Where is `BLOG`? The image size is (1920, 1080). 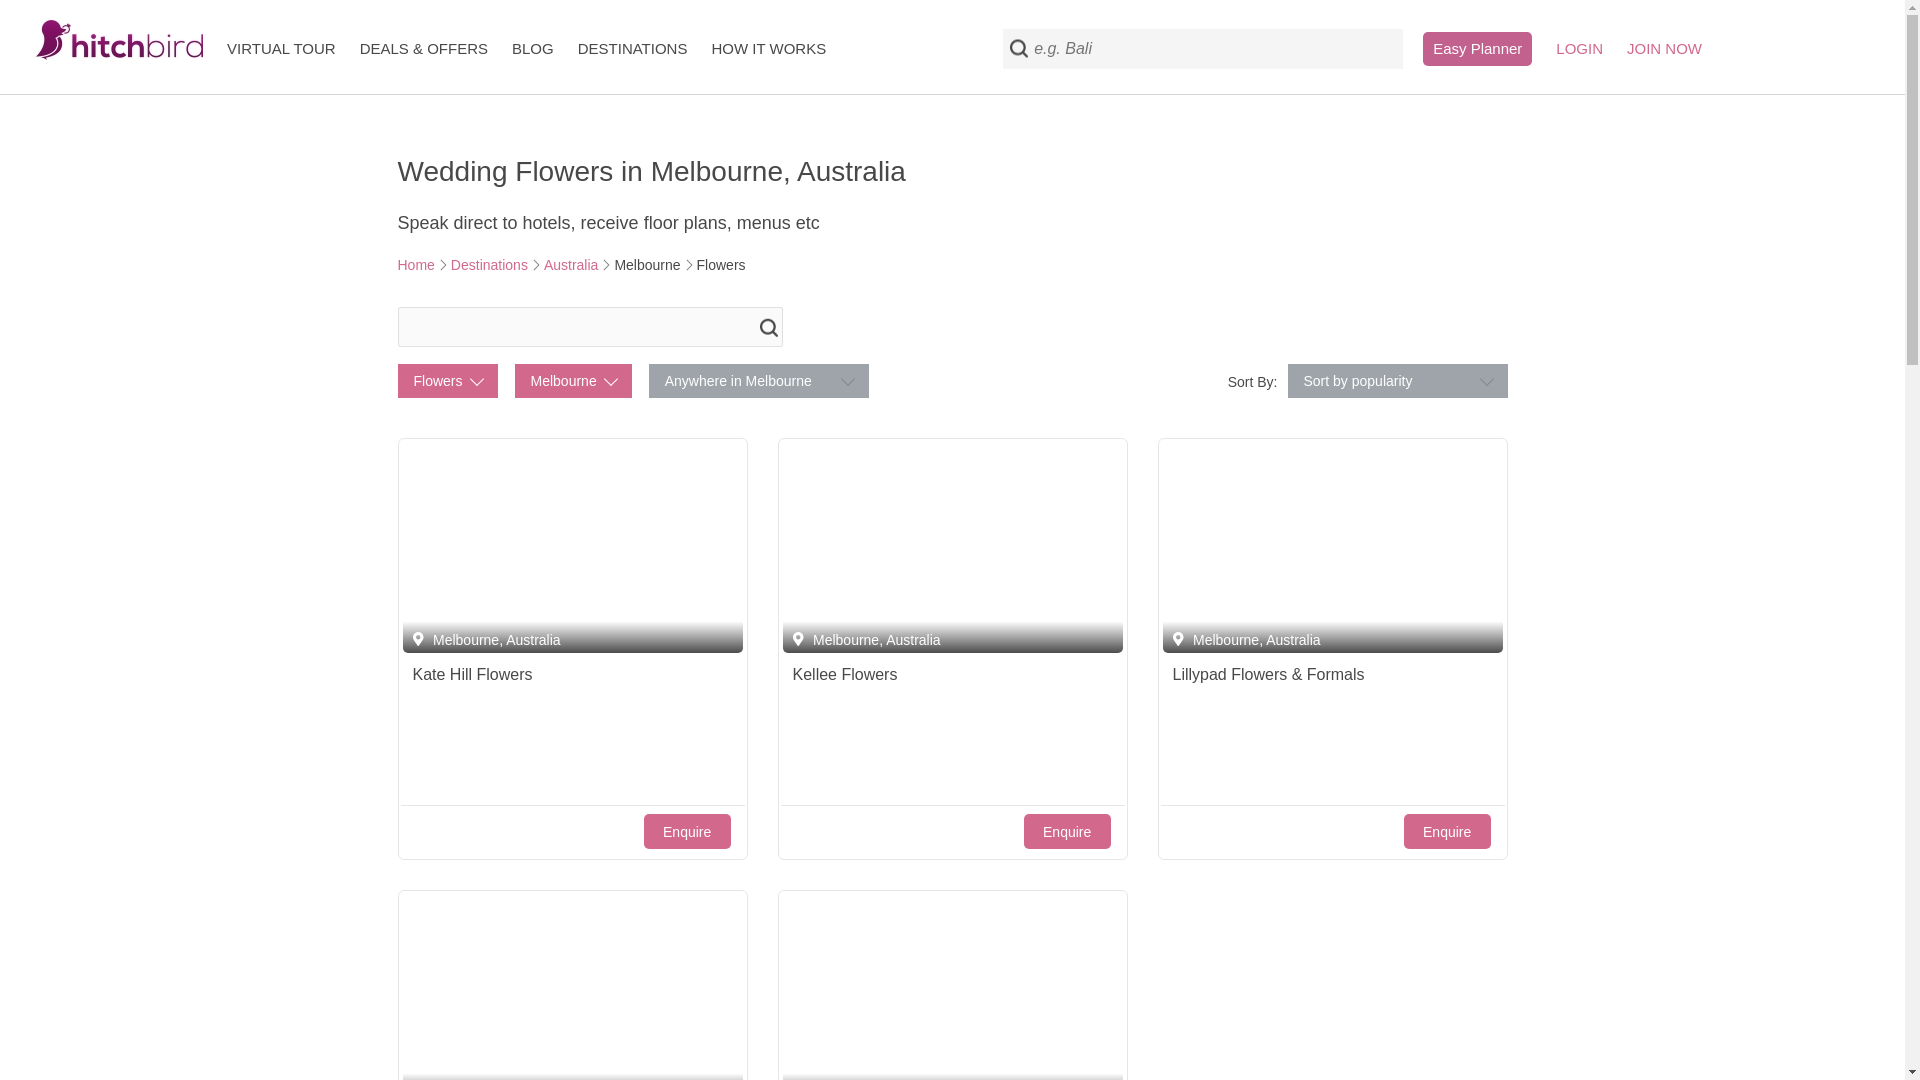 BLOG is located at coordinates (533, 48).